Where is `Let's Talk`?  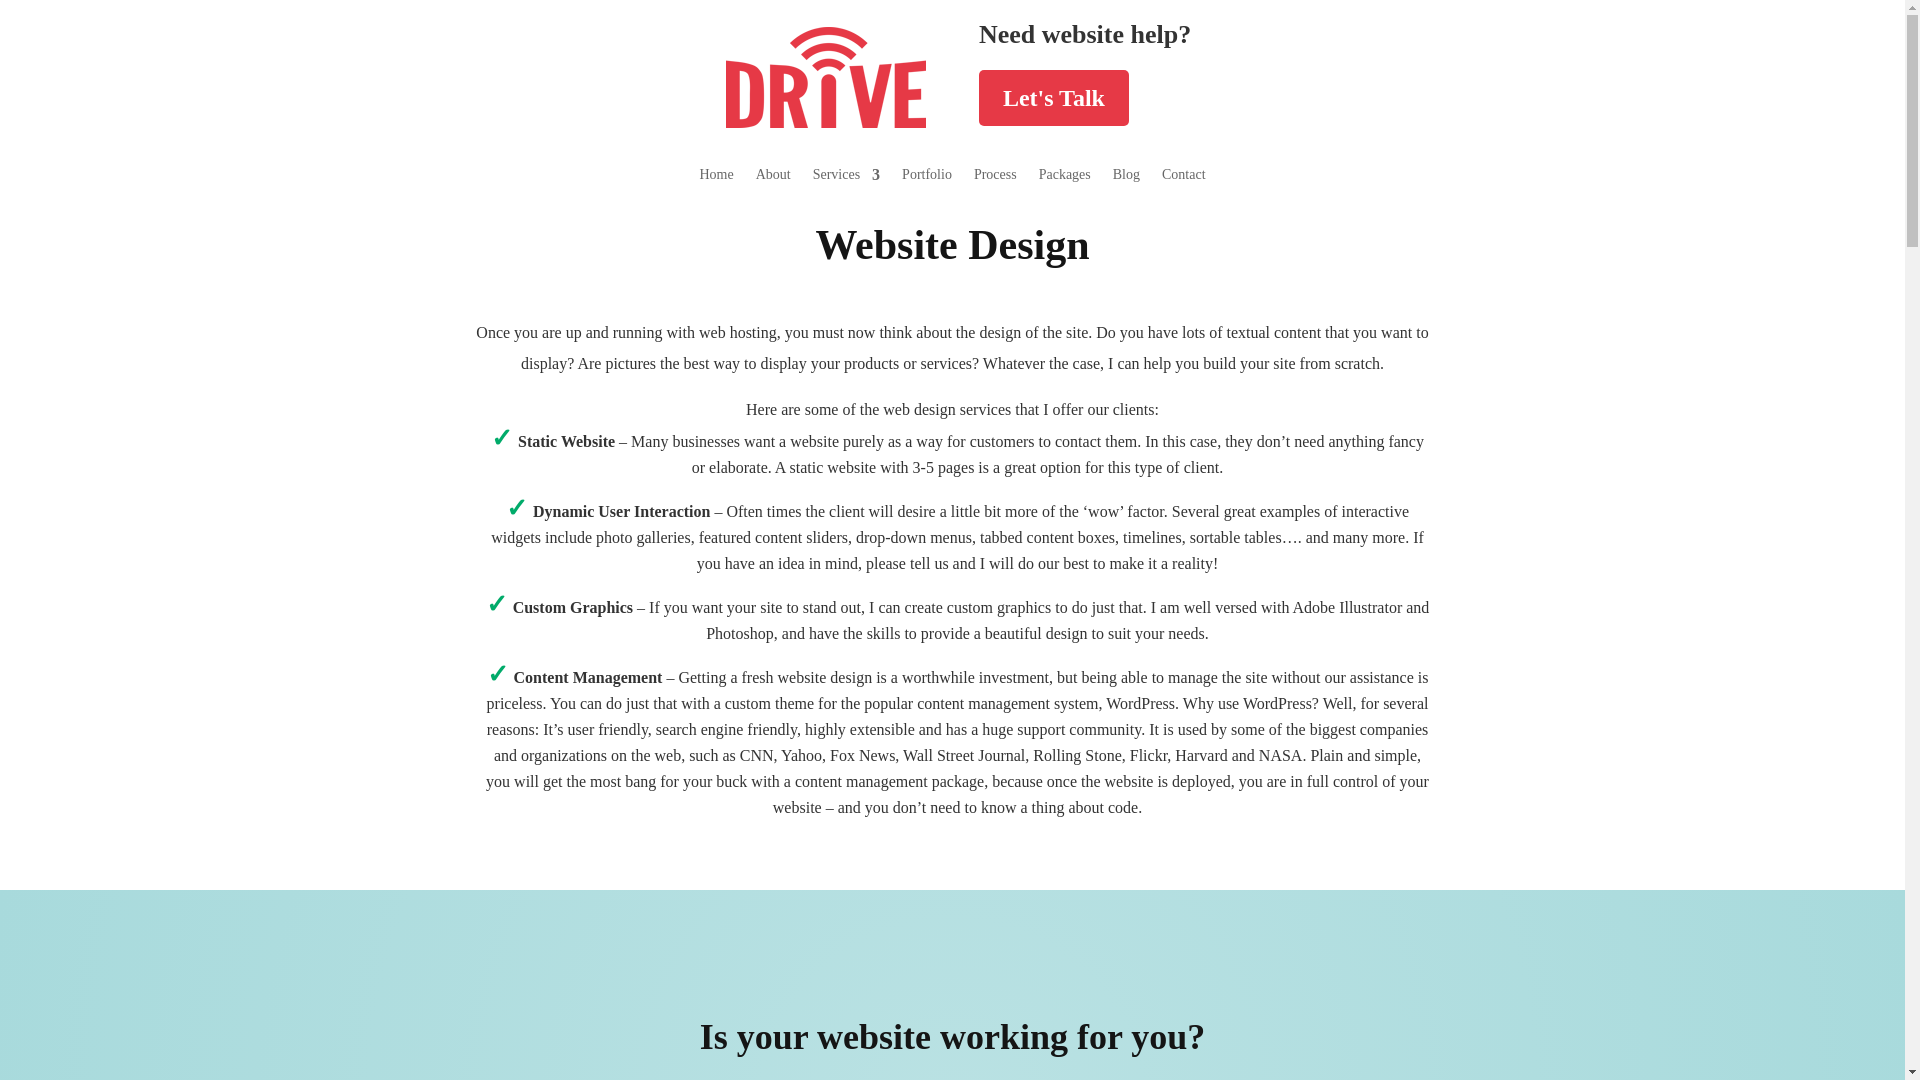 Let's Talk is located at coordinates (1054, 98).